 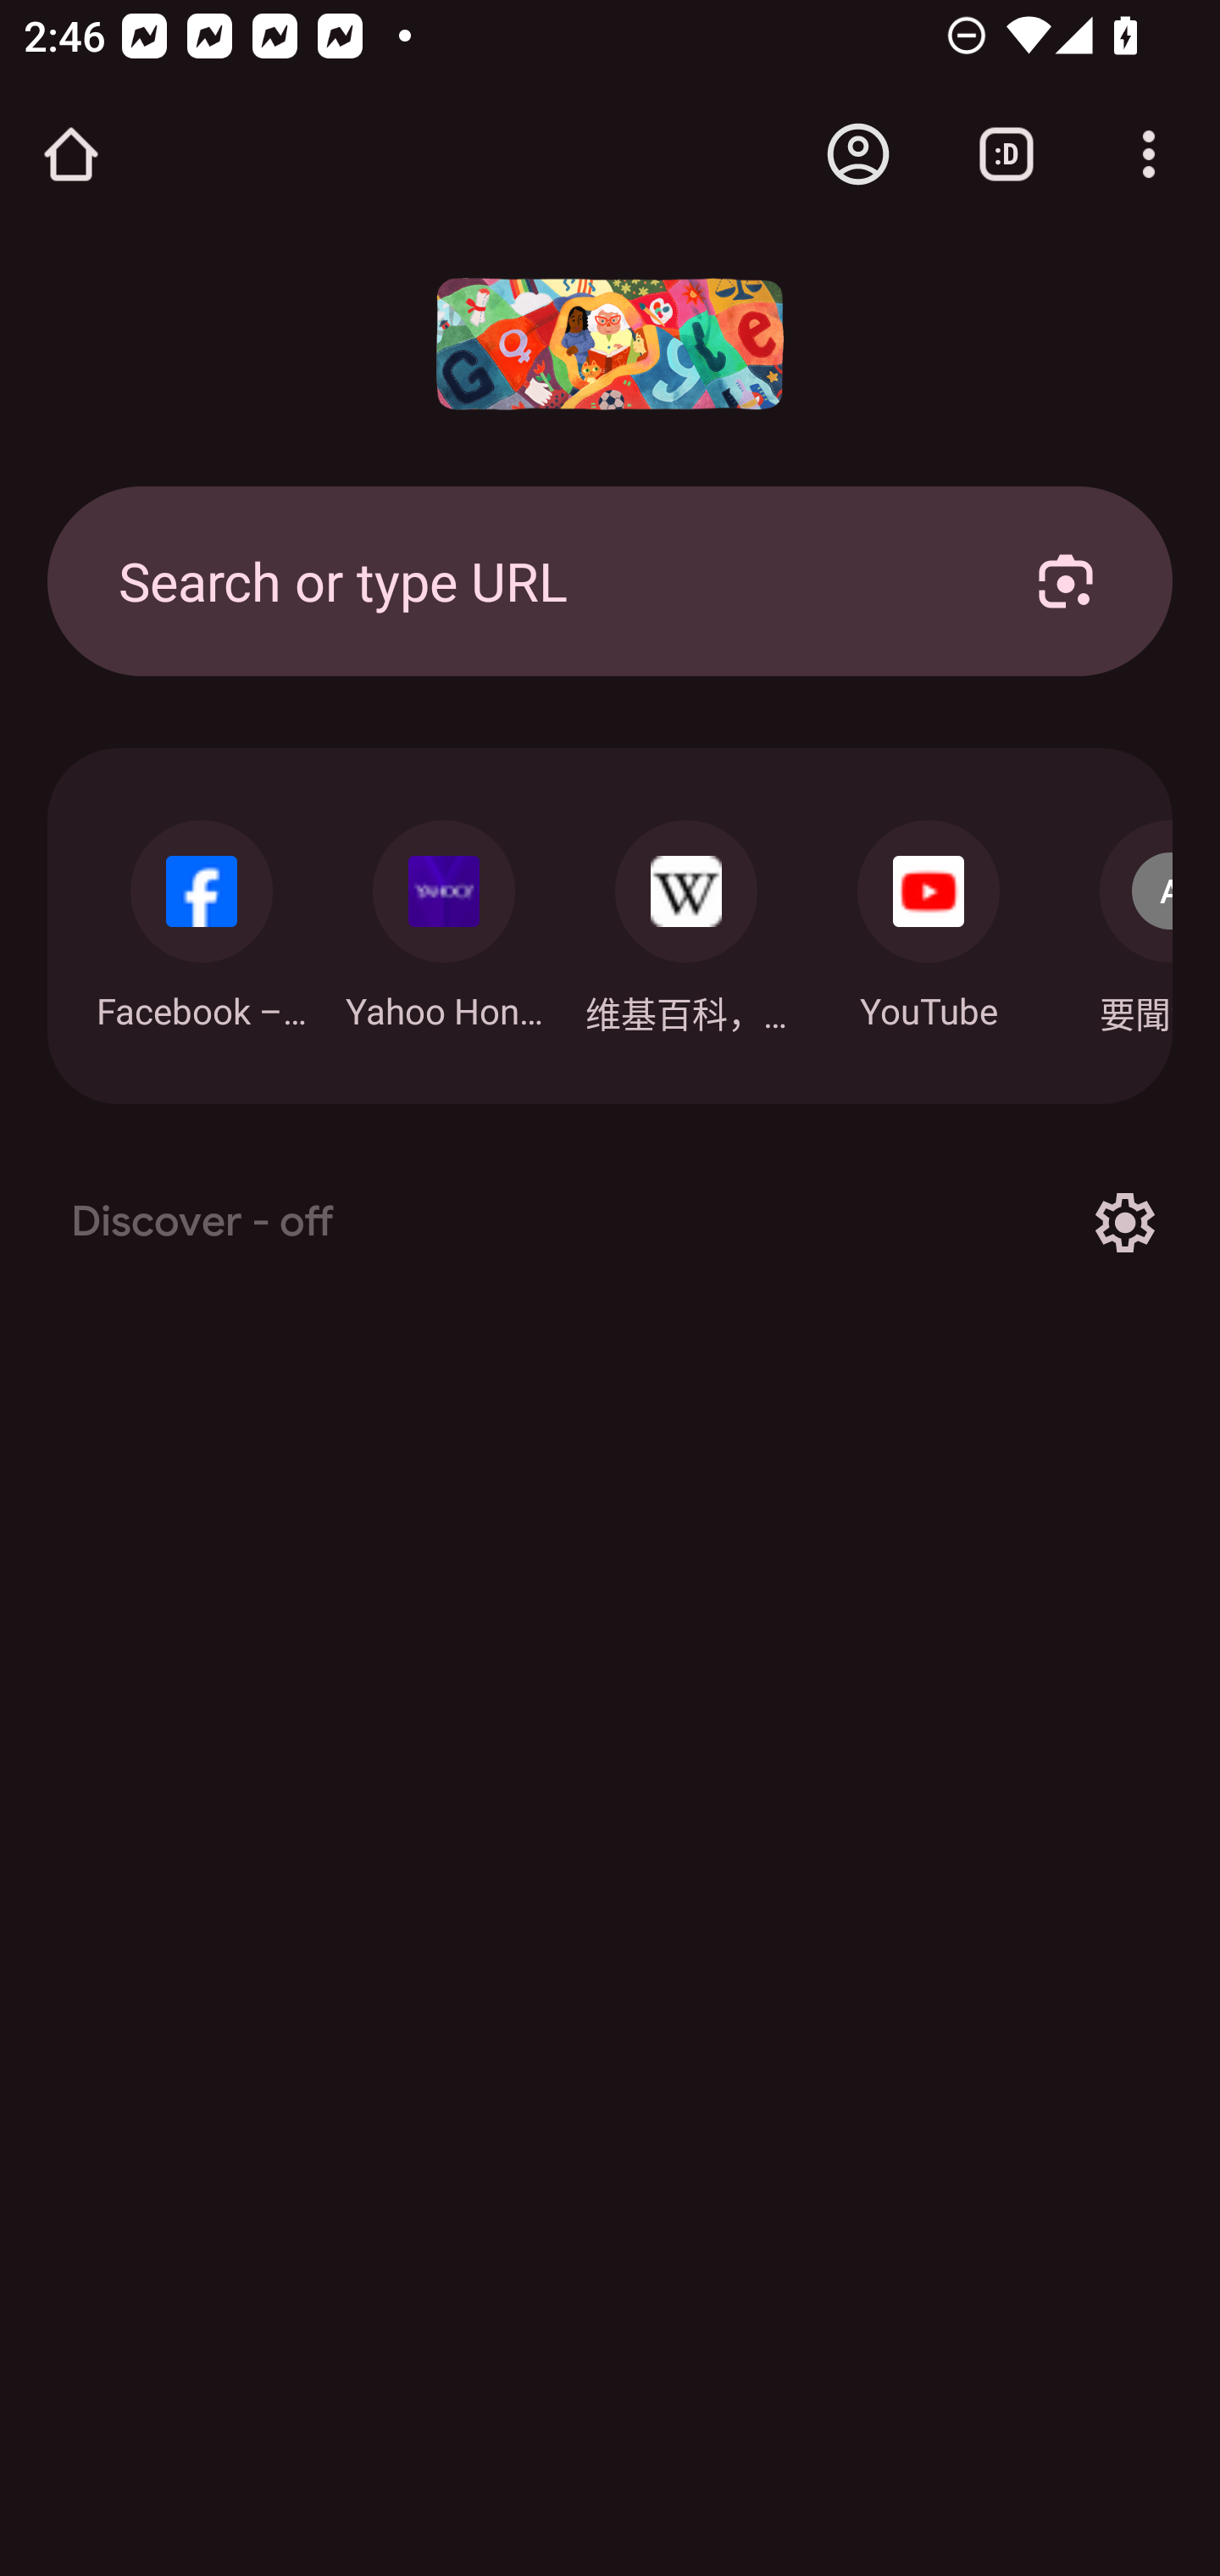 What do you see at coordinates (1149, 154) in the screenshot?
I see `Customize and control Google Chrome` at bounding box center [1149, 154].